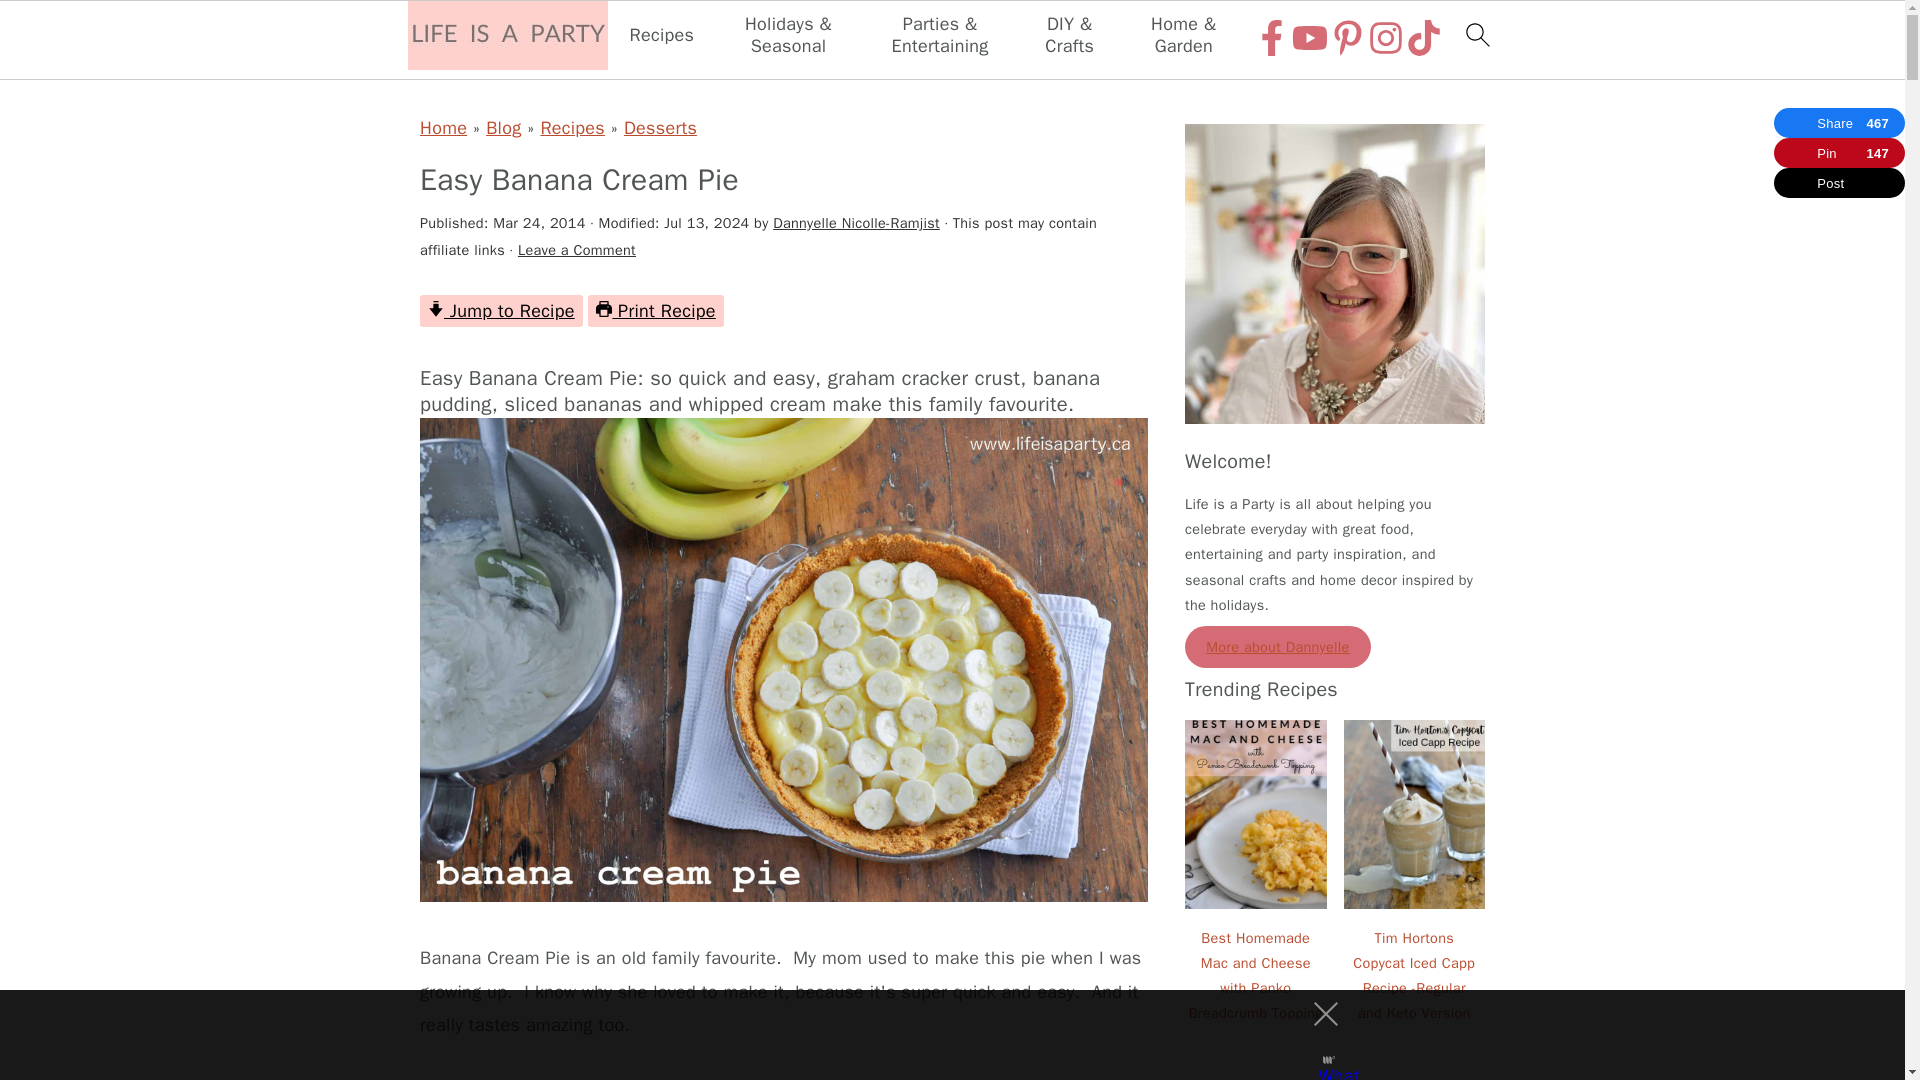 The image size is (1920, 1080). I want to click on Recipes, so click(662, 36).